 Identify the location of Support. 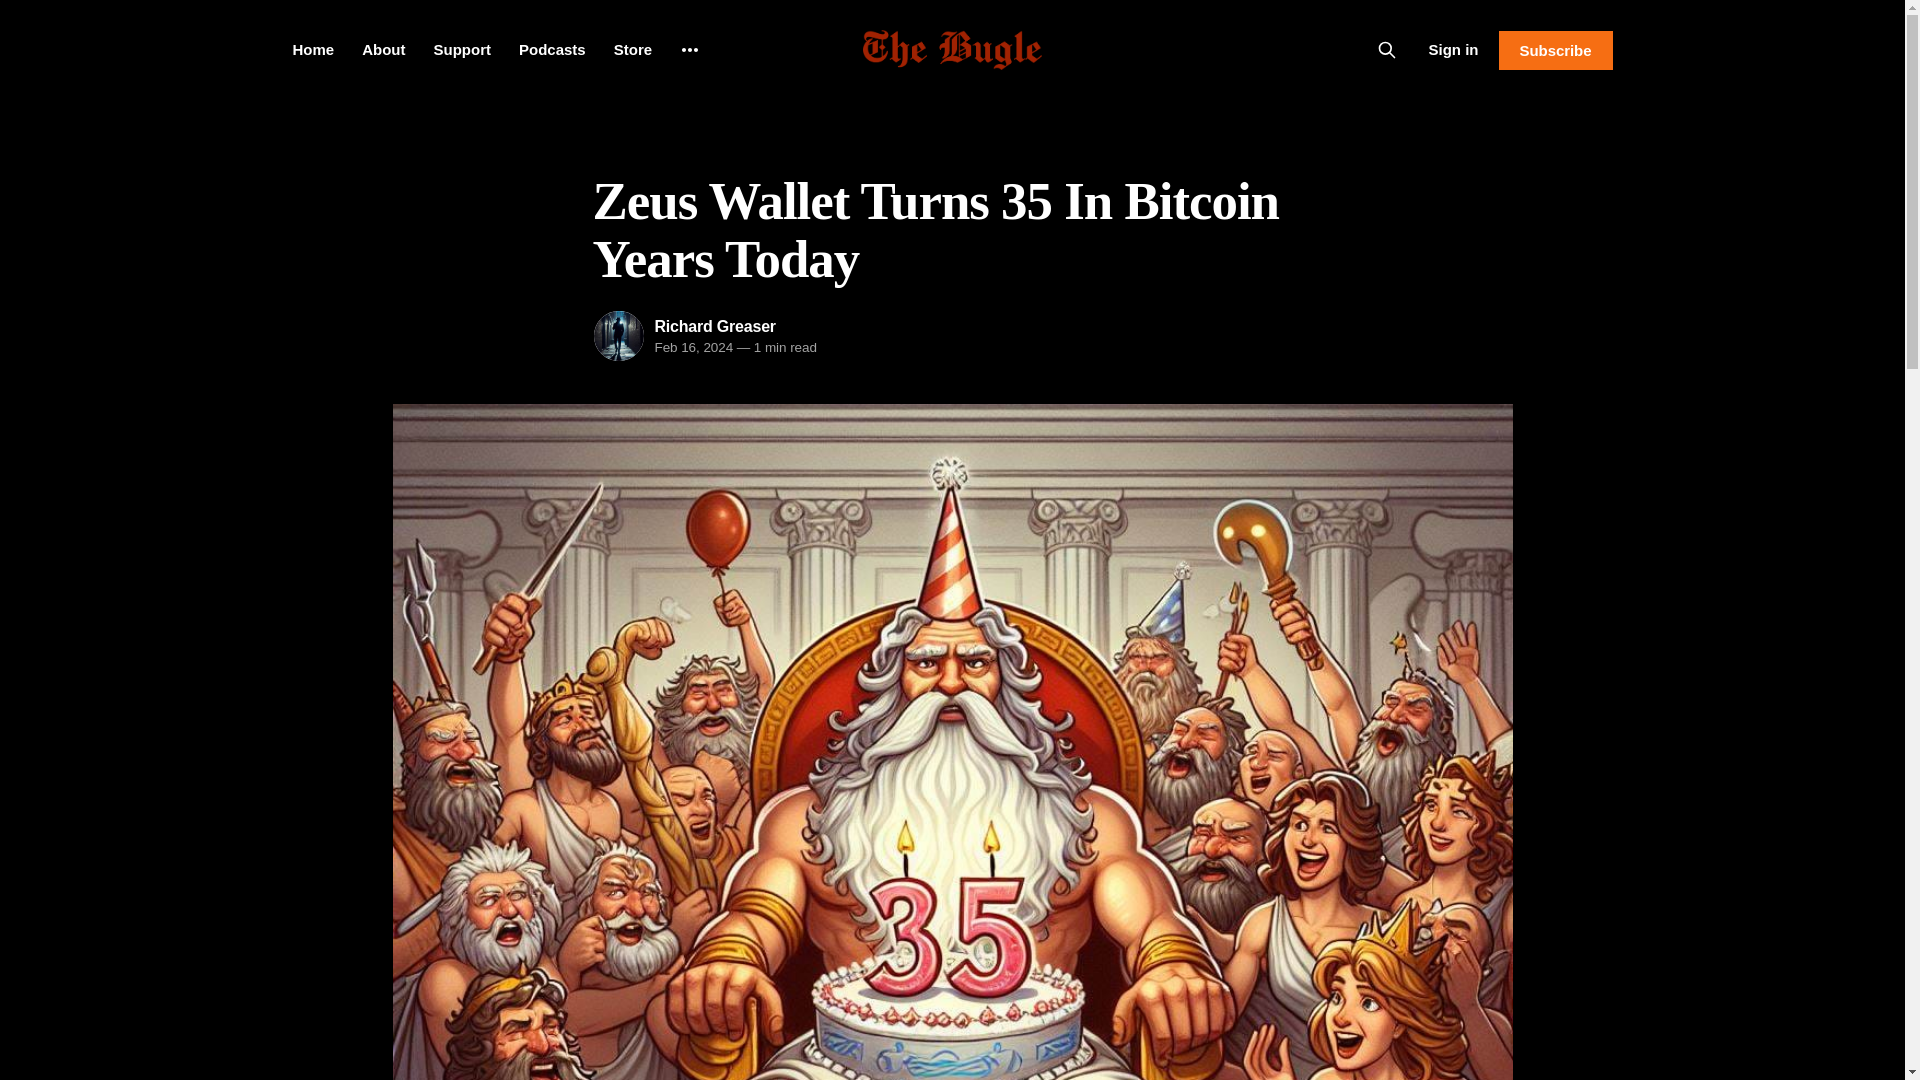
(462, 50).